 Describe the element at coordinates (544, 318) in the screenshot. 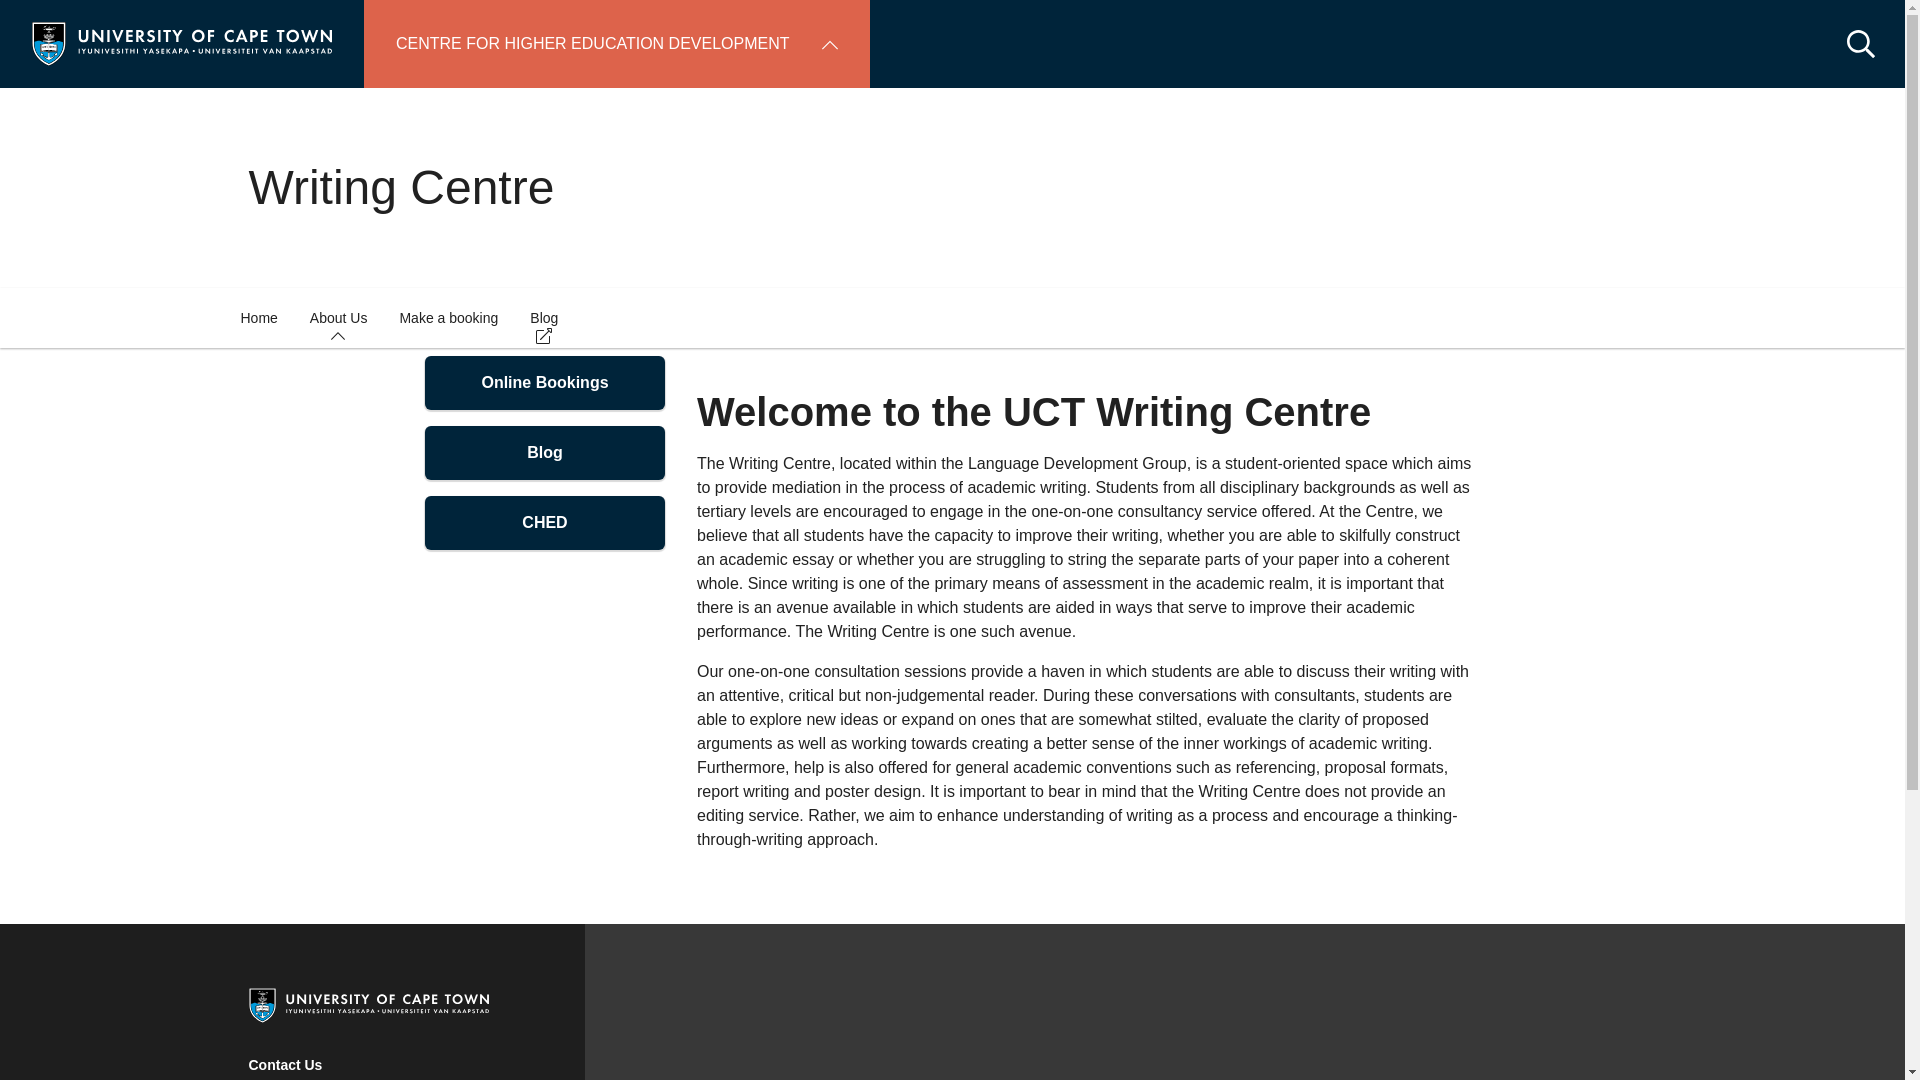

I see `Blog` at that location.